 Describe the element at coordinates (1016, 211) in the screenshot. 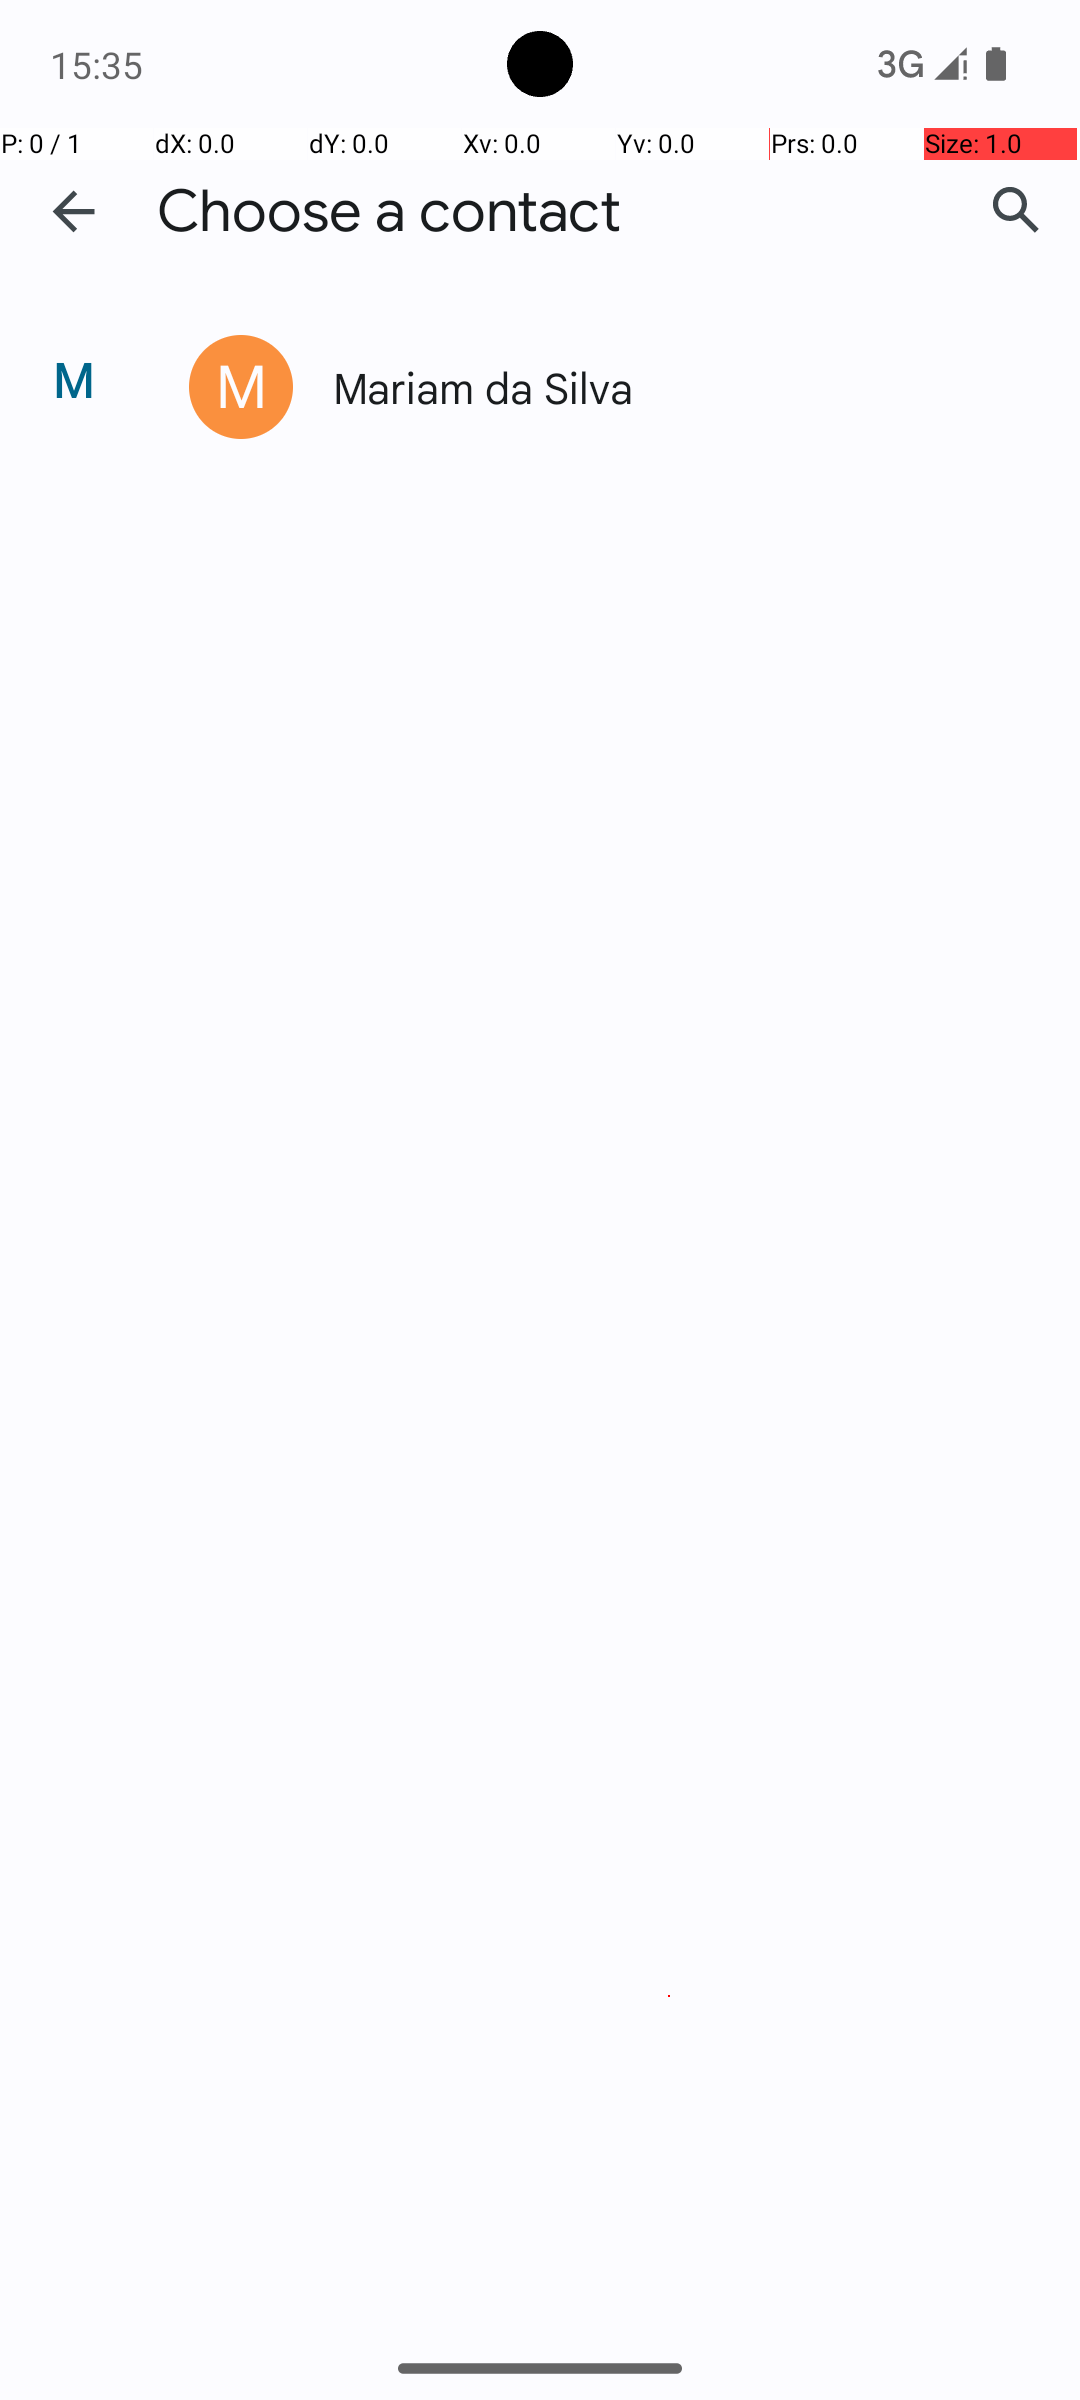

I see `Search contacts` at that location.